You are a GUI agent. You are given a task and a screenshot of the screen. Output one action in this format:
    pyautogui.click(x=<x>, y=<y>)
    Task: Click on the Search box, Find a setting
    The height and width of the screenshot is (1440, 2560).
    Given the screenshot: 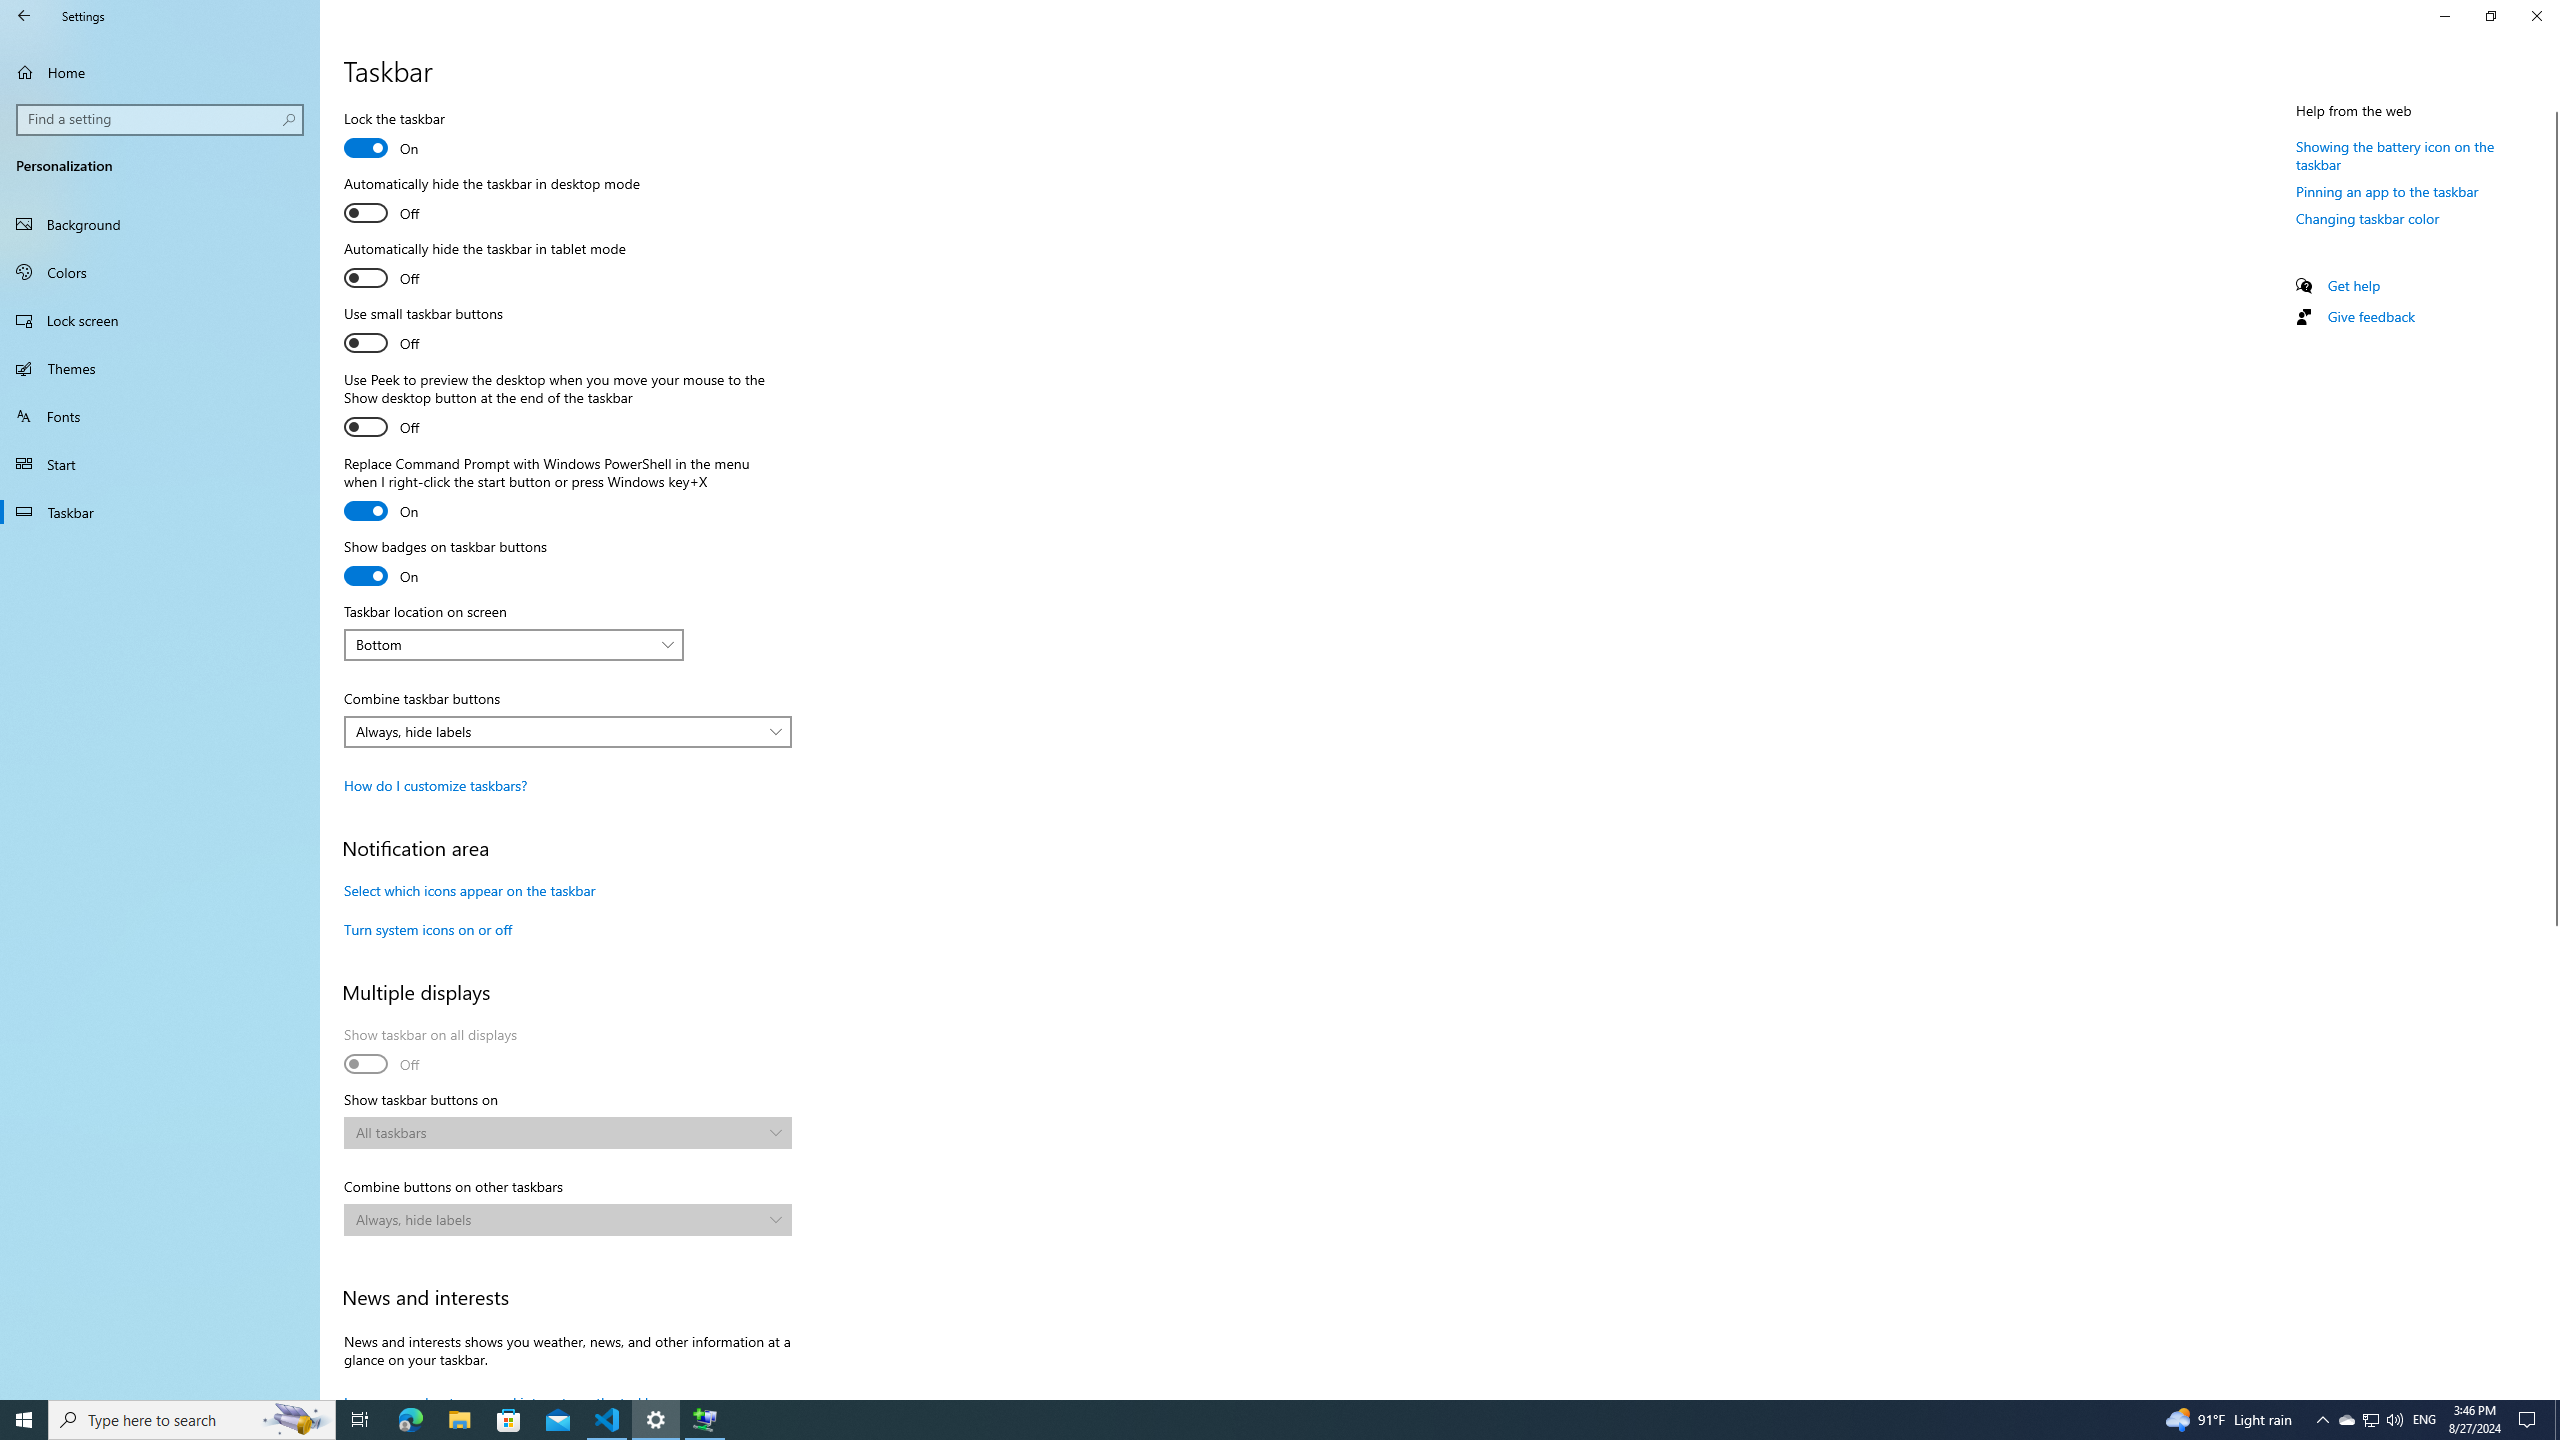 What is the action you would take?
    pyautogui.click(x=161, y=119)
    